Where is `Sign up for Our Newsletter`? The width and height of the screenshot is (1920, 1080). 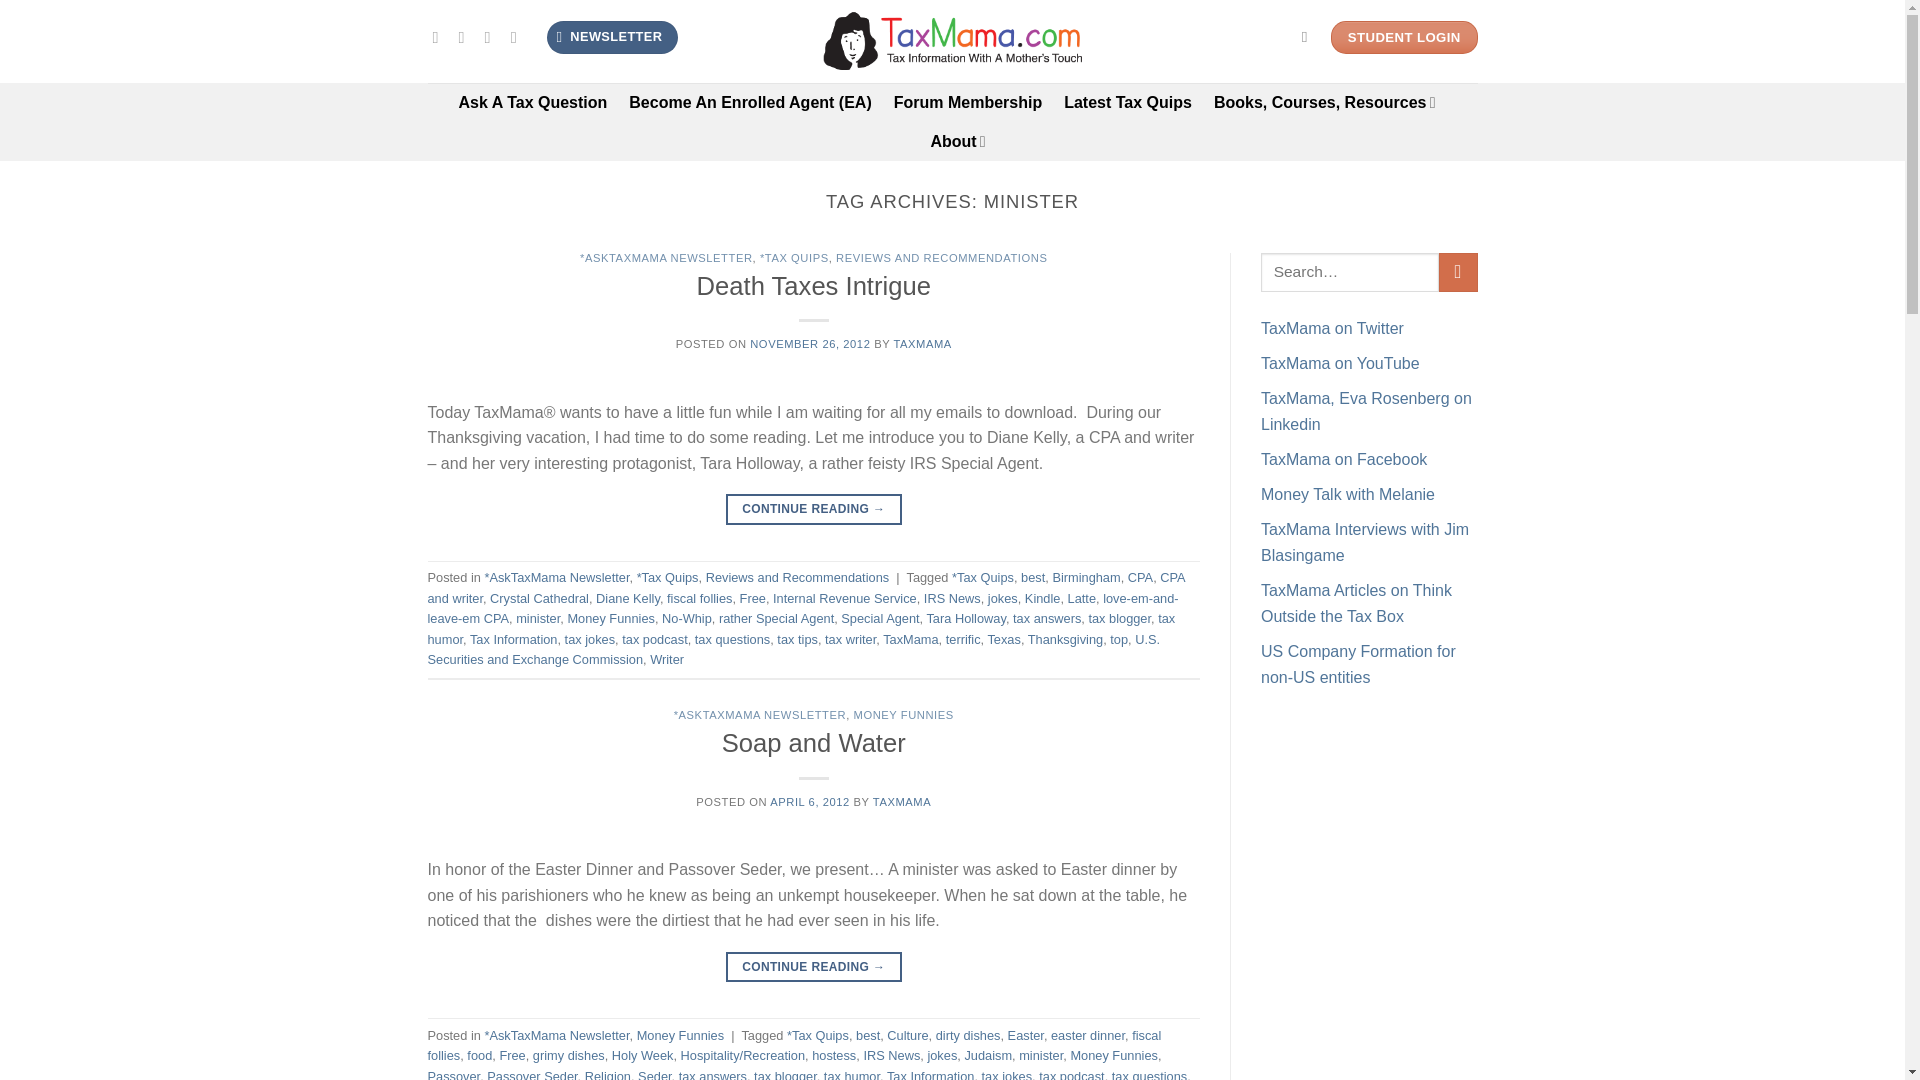
Sign up for Our Newsletter is located at coordinates (612, 37).